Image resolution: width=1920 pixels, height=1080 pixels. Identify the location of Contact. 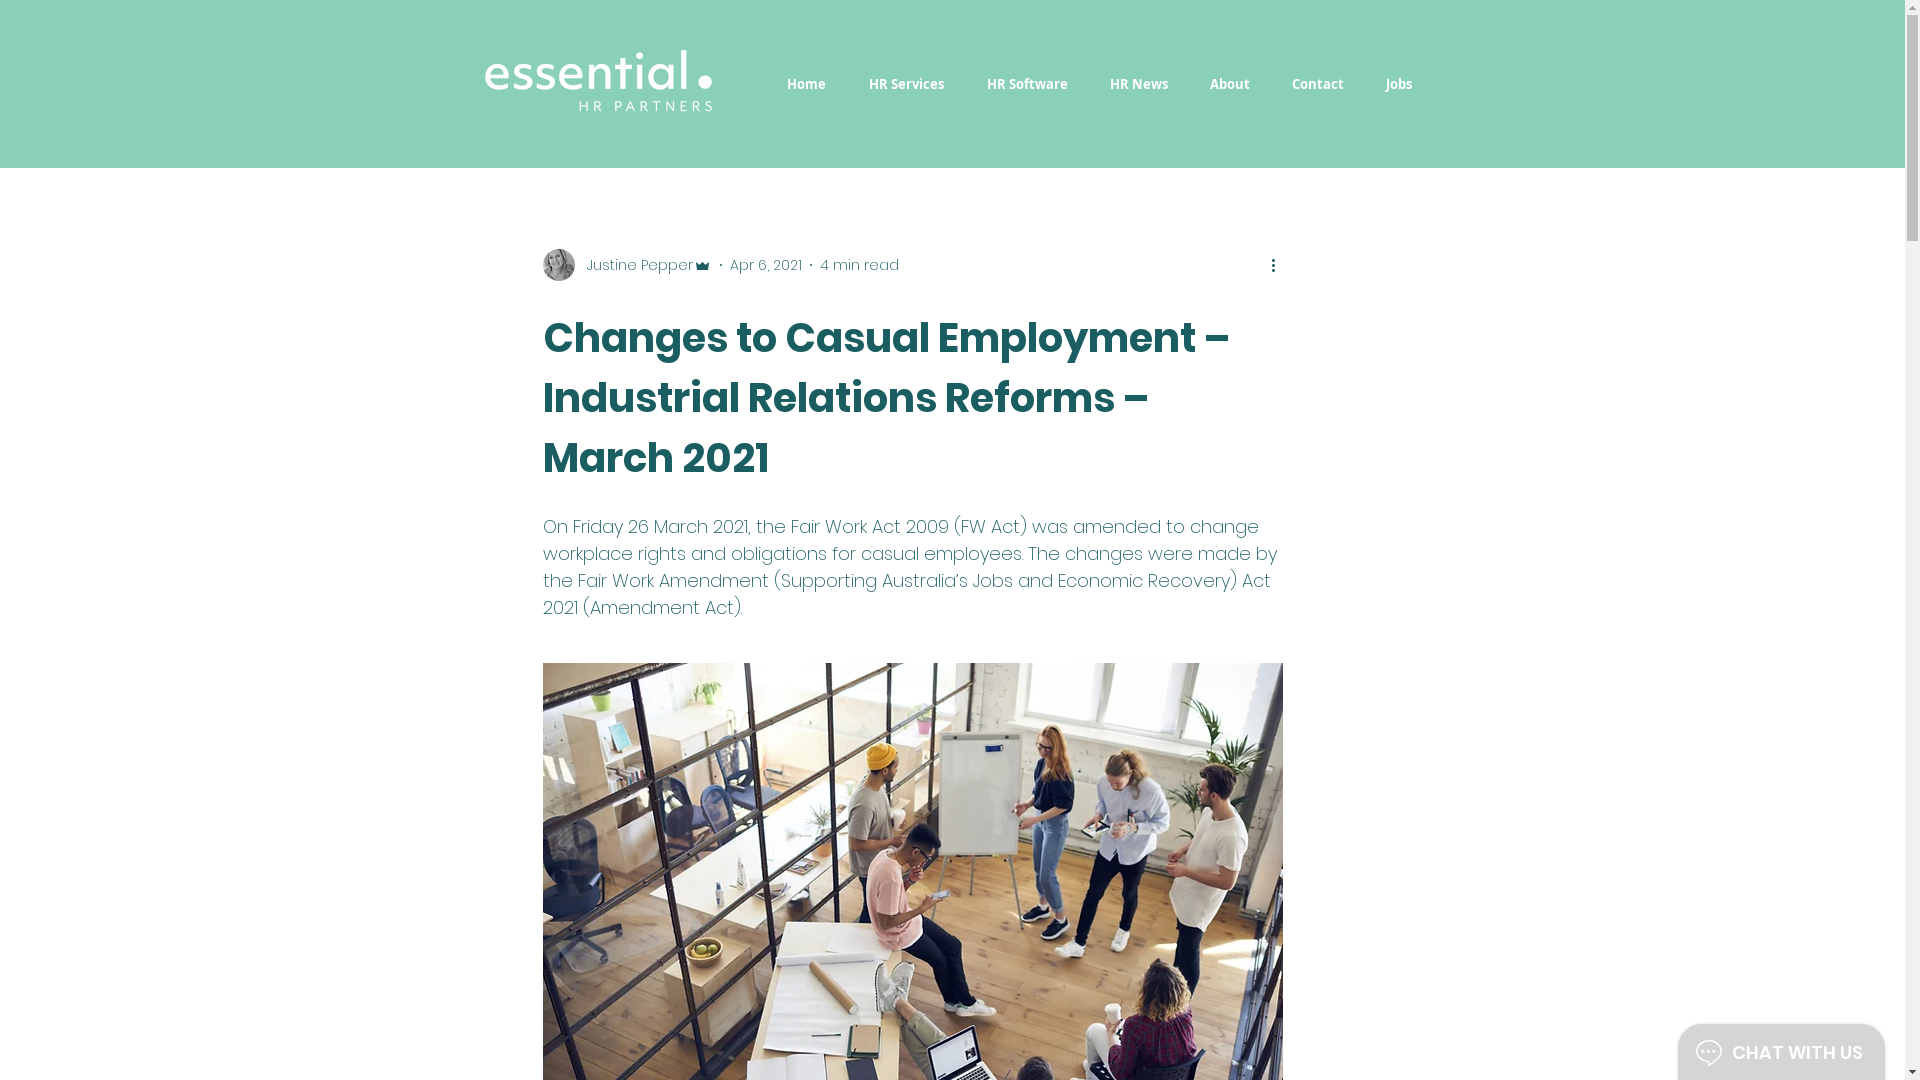
(1329, 84).